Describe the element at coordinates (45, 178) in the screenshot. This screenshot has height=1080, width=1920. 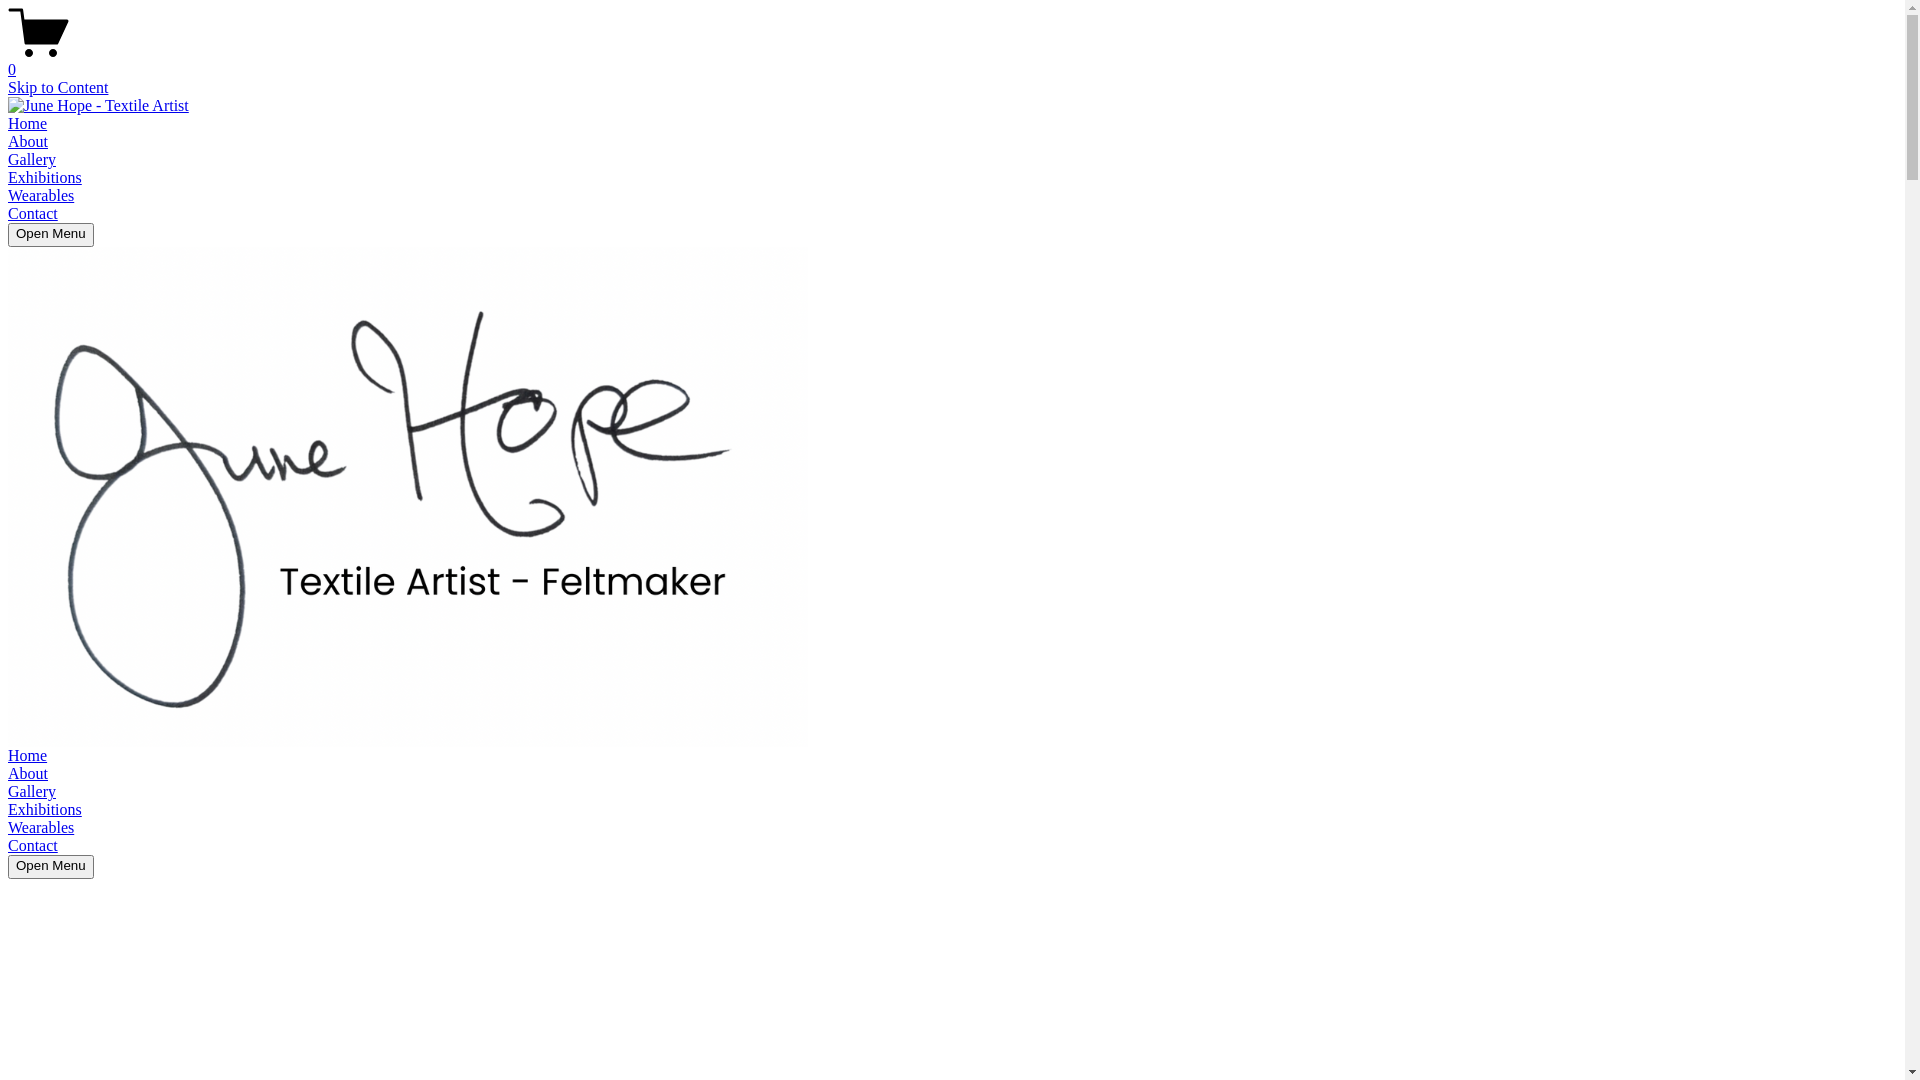
I see `Exhibitions` at that location.